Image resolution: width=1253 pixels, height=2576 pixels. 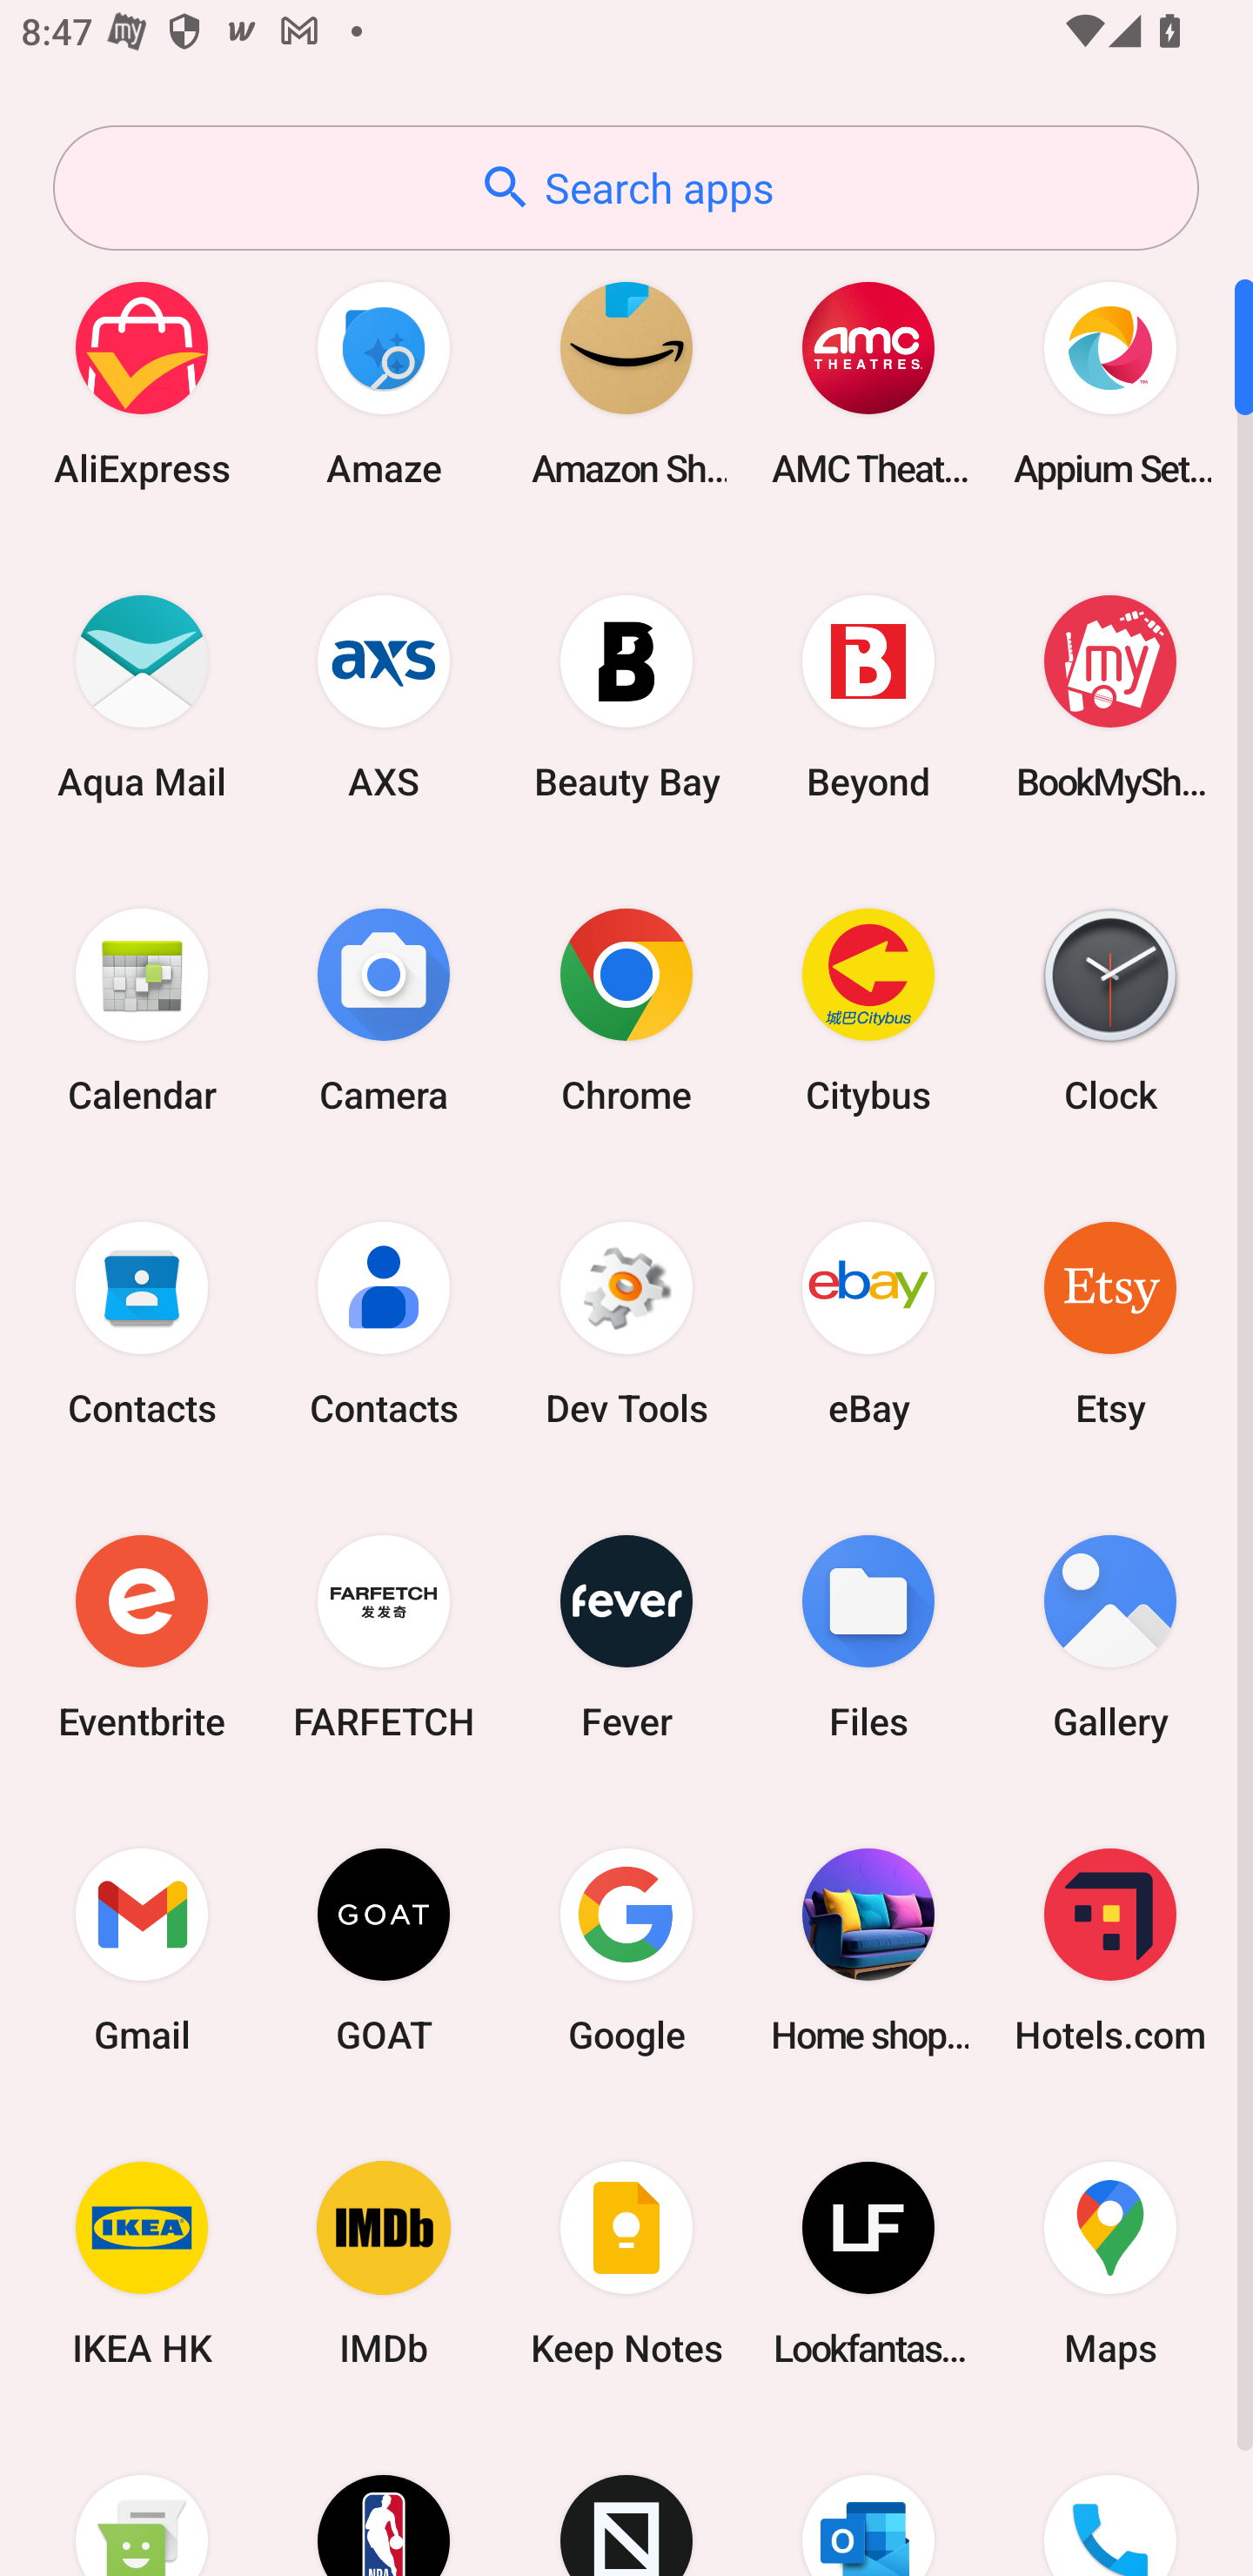 What do you see at coordinates (384, 1949) in the screenshot?
I see `GOAT` at bounding box center [384, 1949].